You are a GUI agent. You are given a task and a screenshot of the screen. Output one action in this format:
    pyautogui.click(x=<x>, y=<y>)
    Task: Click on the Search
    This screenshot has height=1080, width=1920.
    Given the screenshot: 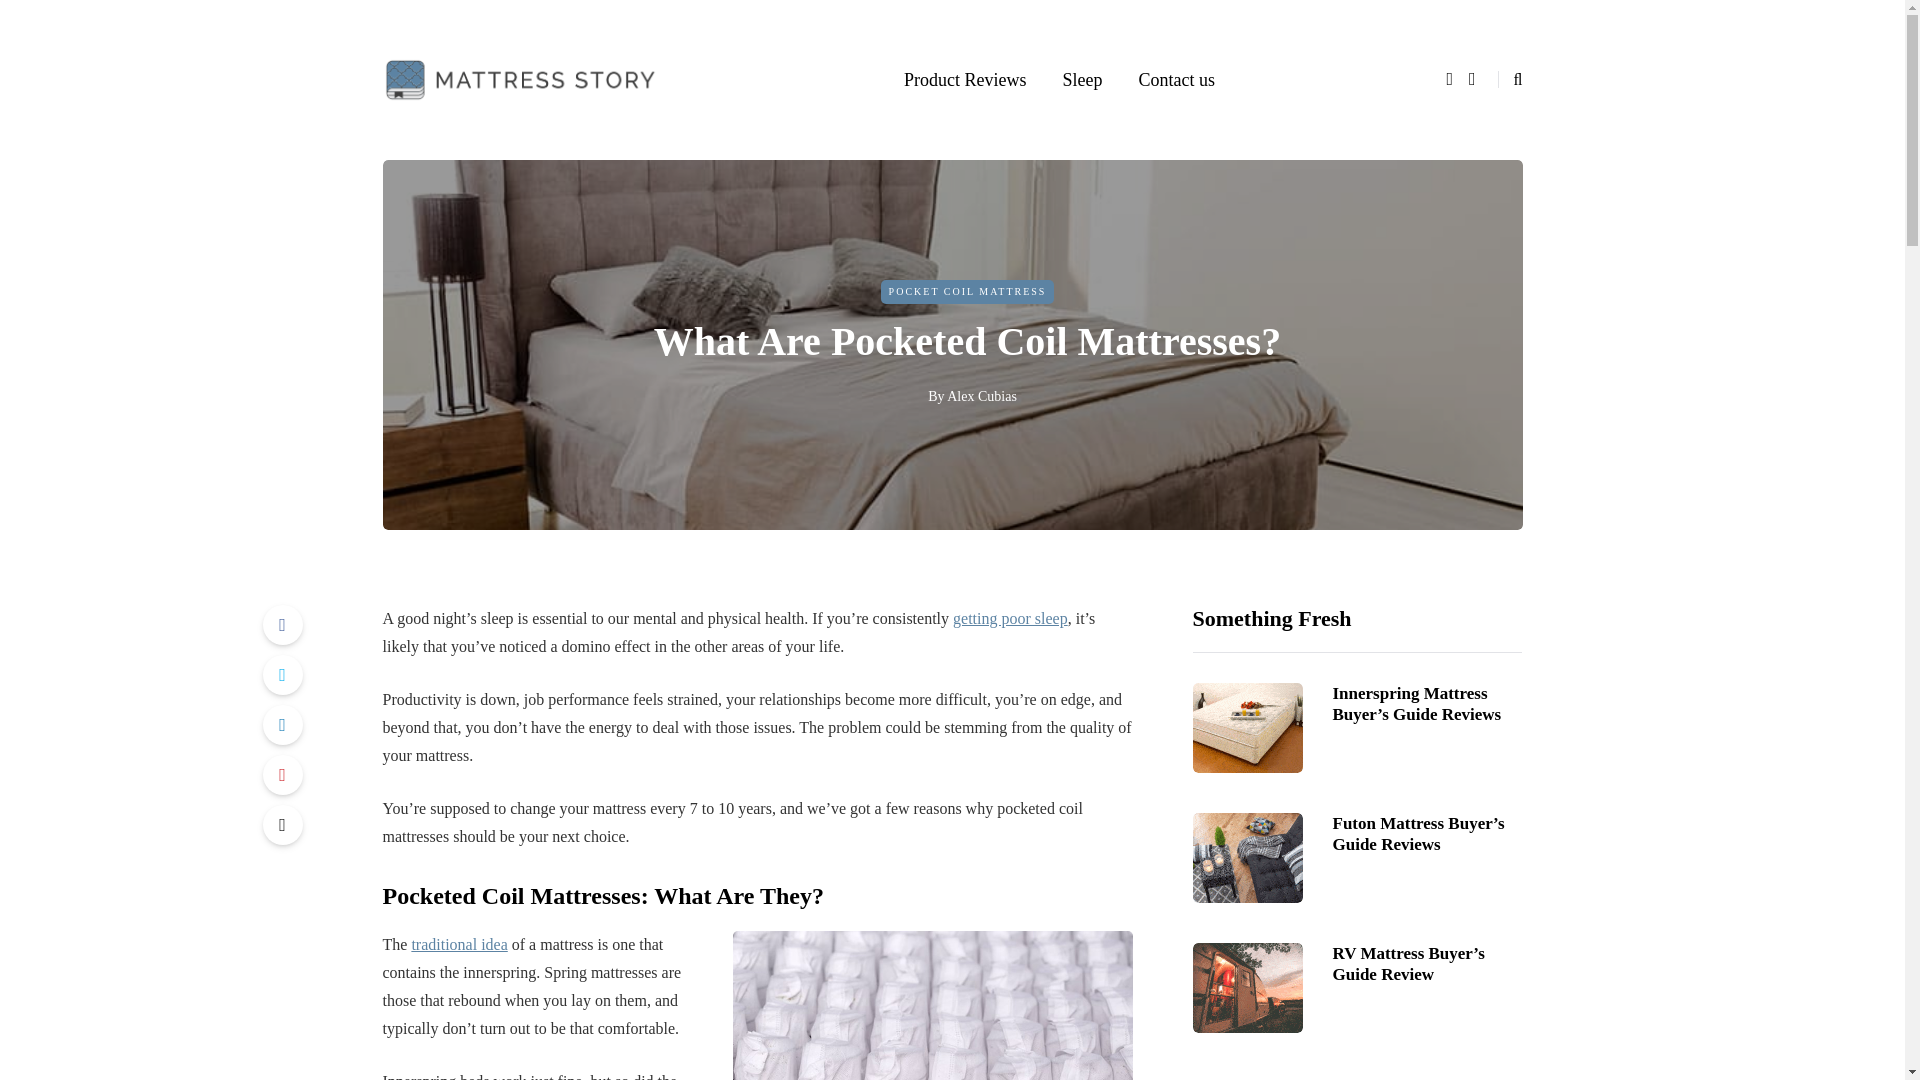 What is the action you would take?
    pyautogui.click(x=58, y=20)
    